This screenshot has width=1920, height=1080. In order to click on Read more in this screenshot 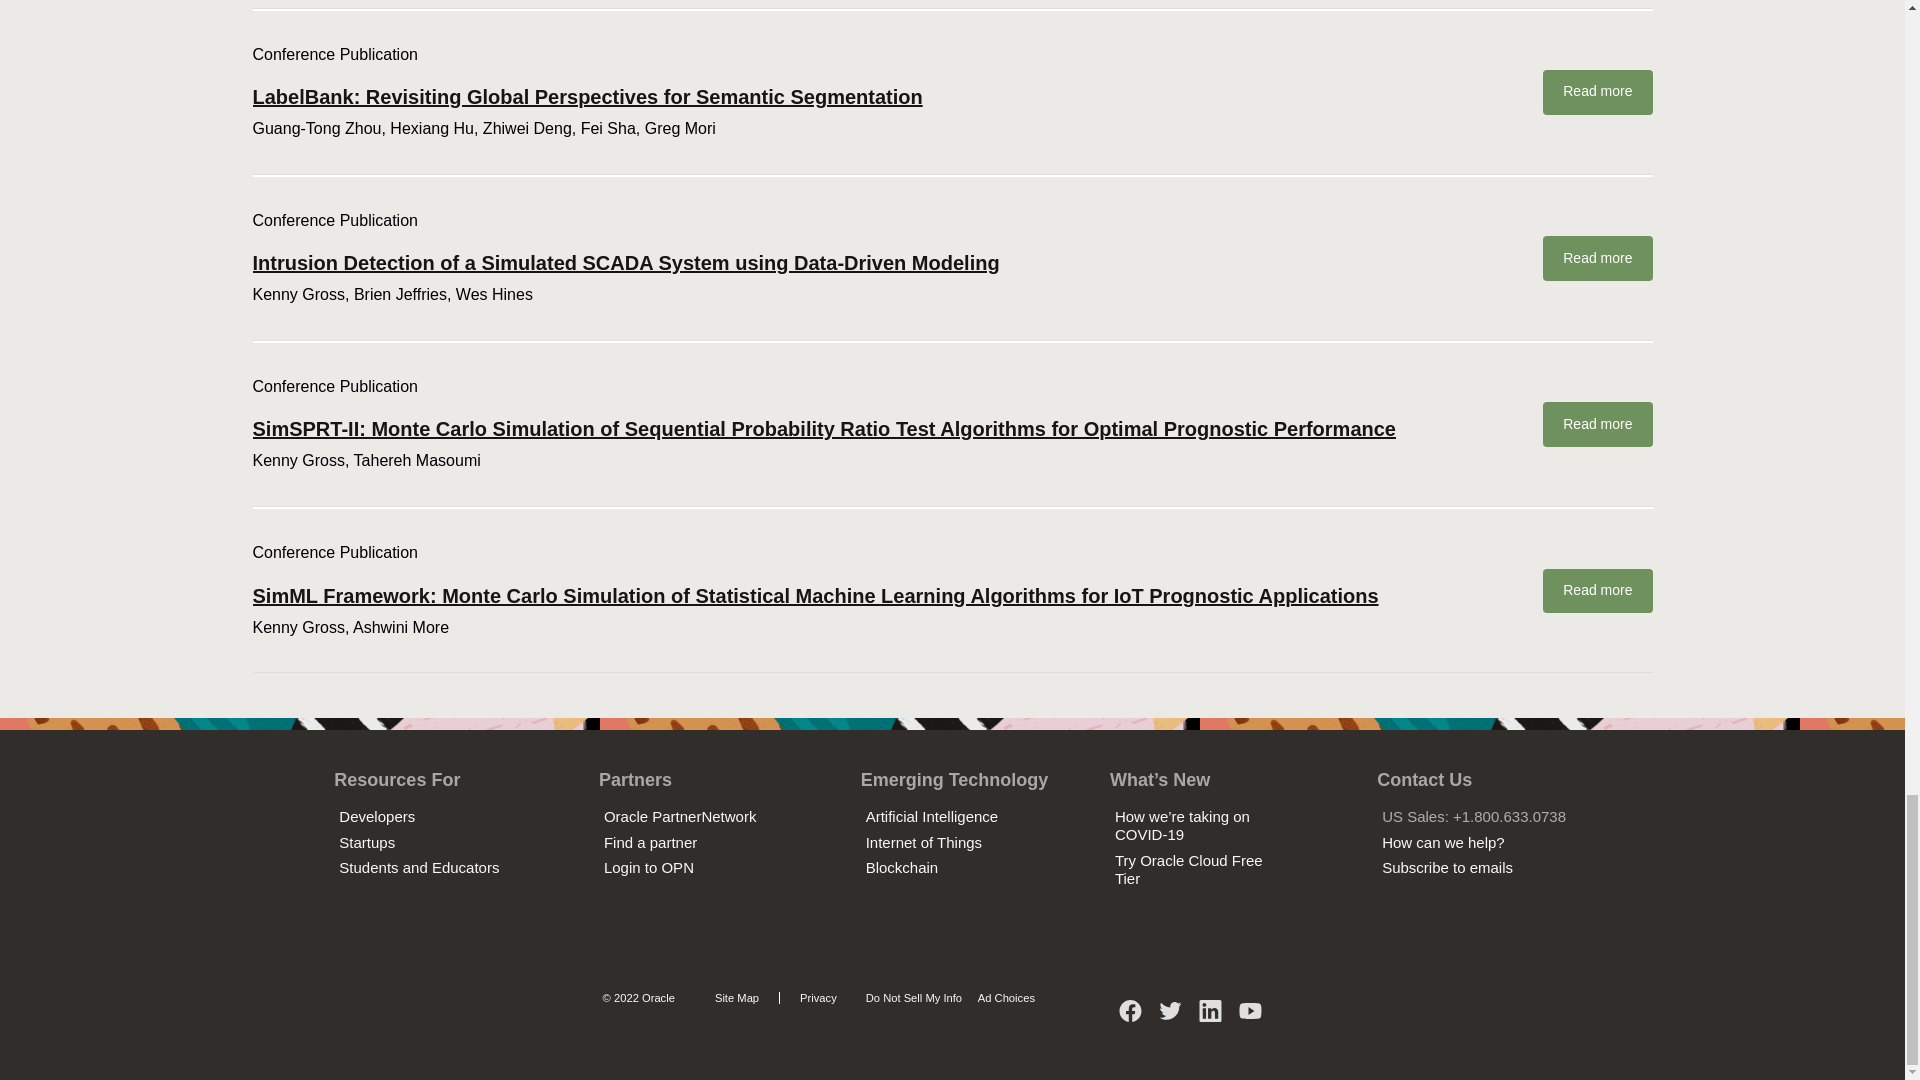, I will do `click(1597, 258)`.